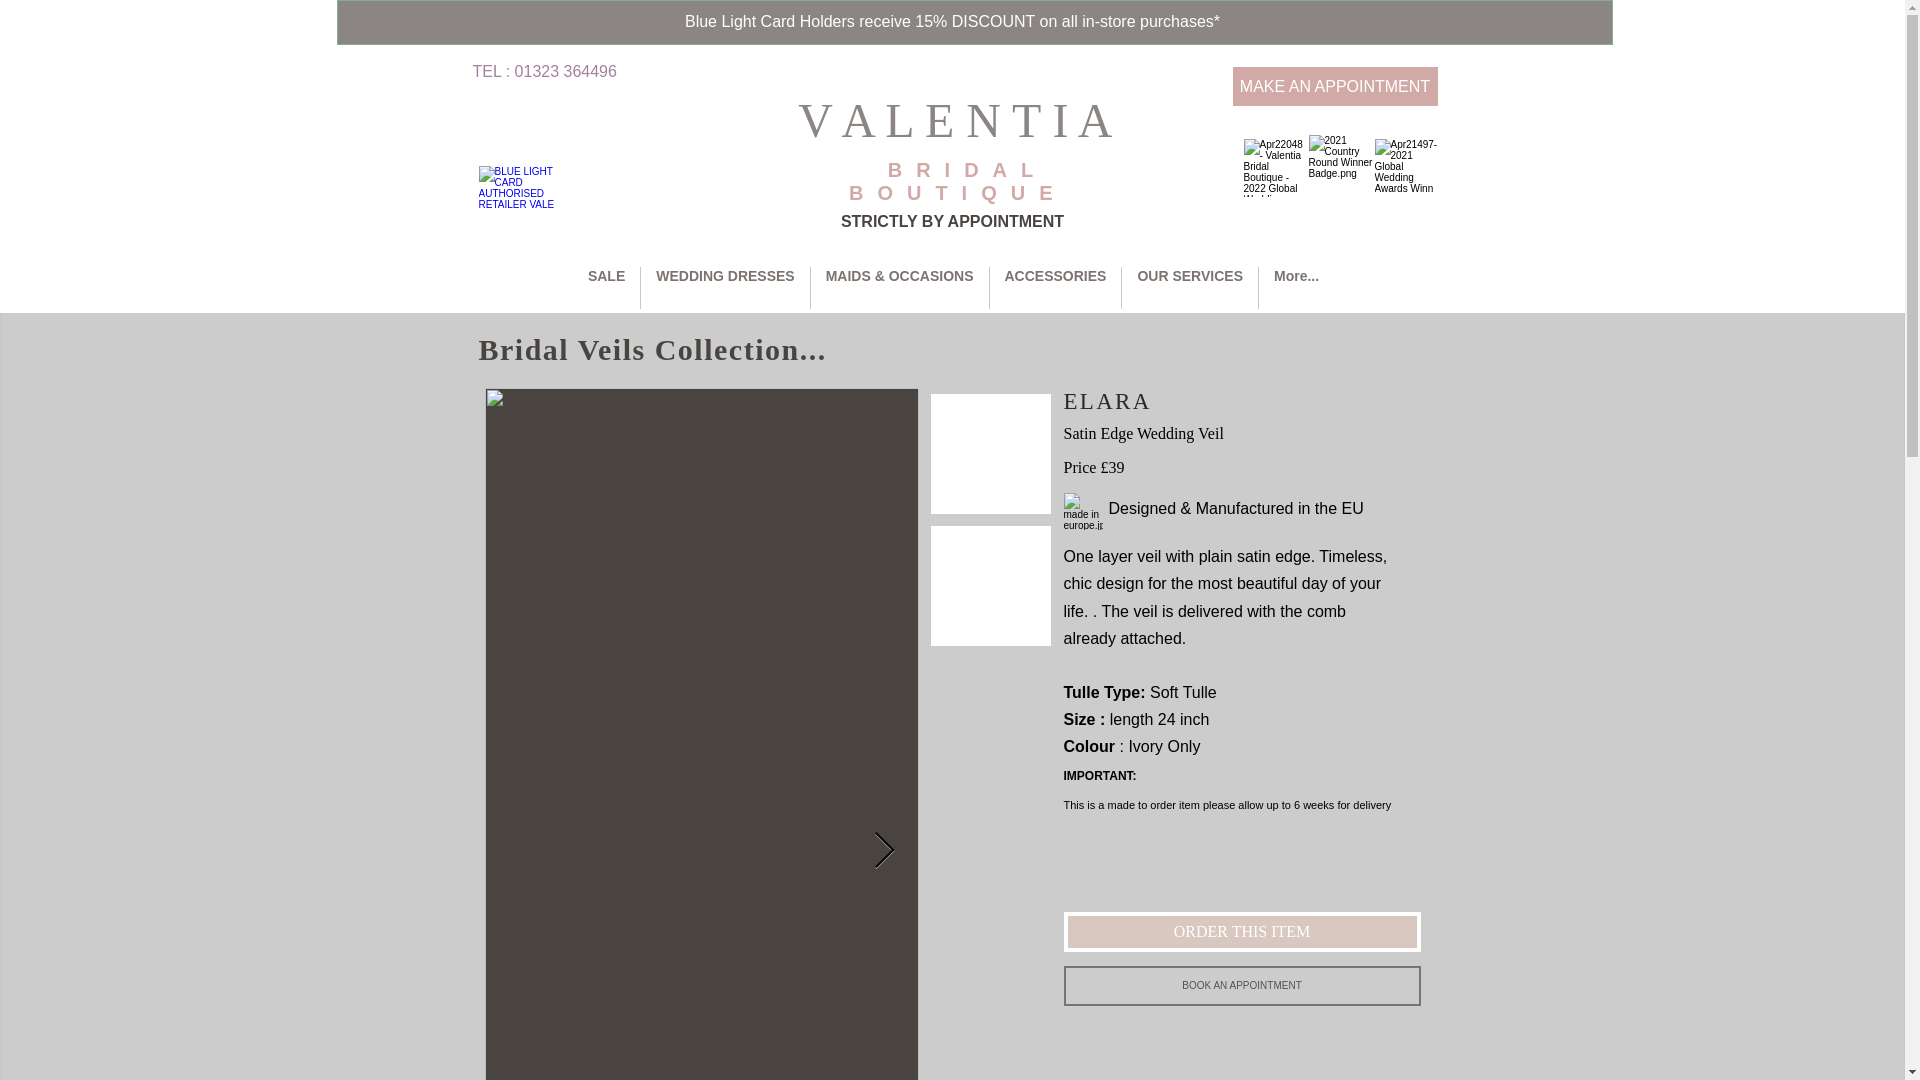 This screenshot has width=1920, height=1080. I want to click on BOOK AN APPOINTMENT, so click(1242, 985).